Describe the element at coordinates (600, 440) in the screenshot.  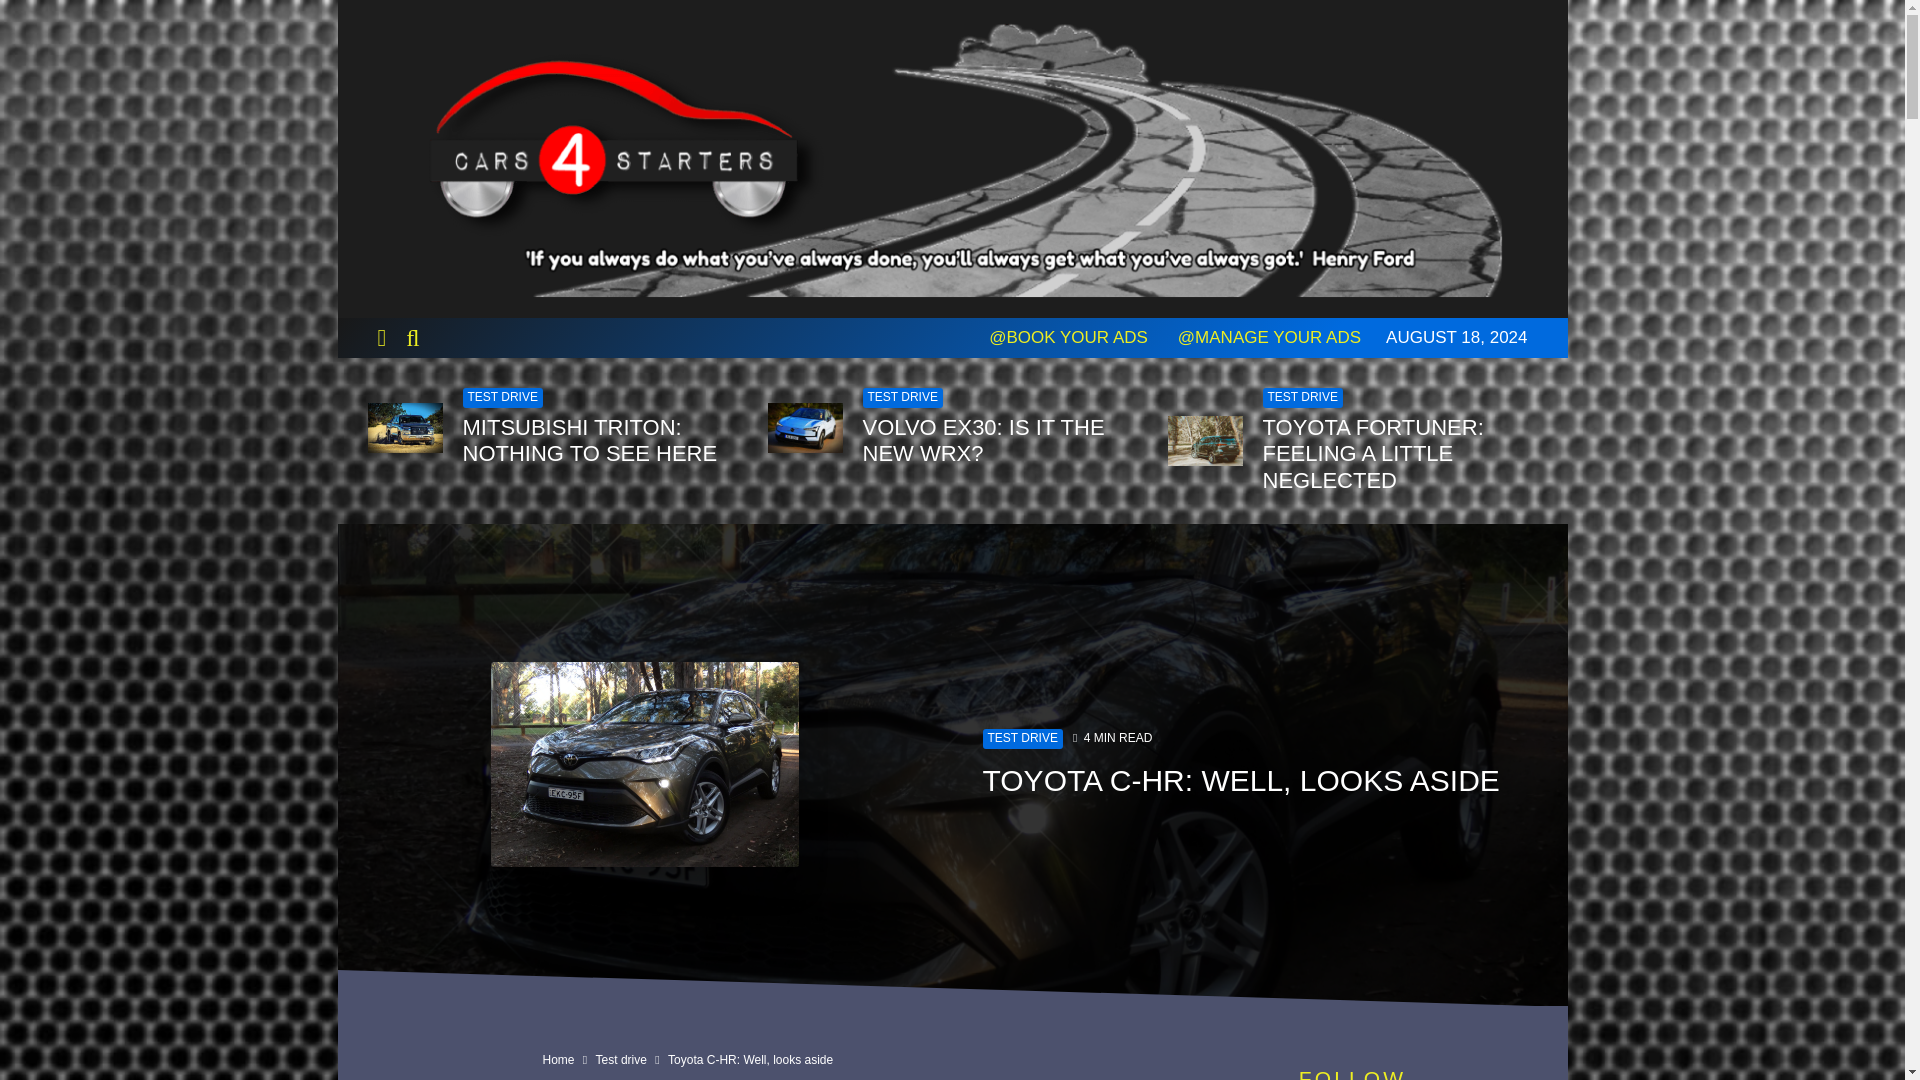
I see `MITSUBISHI TRITON: NOTHING TO SEE HERE` at that location.